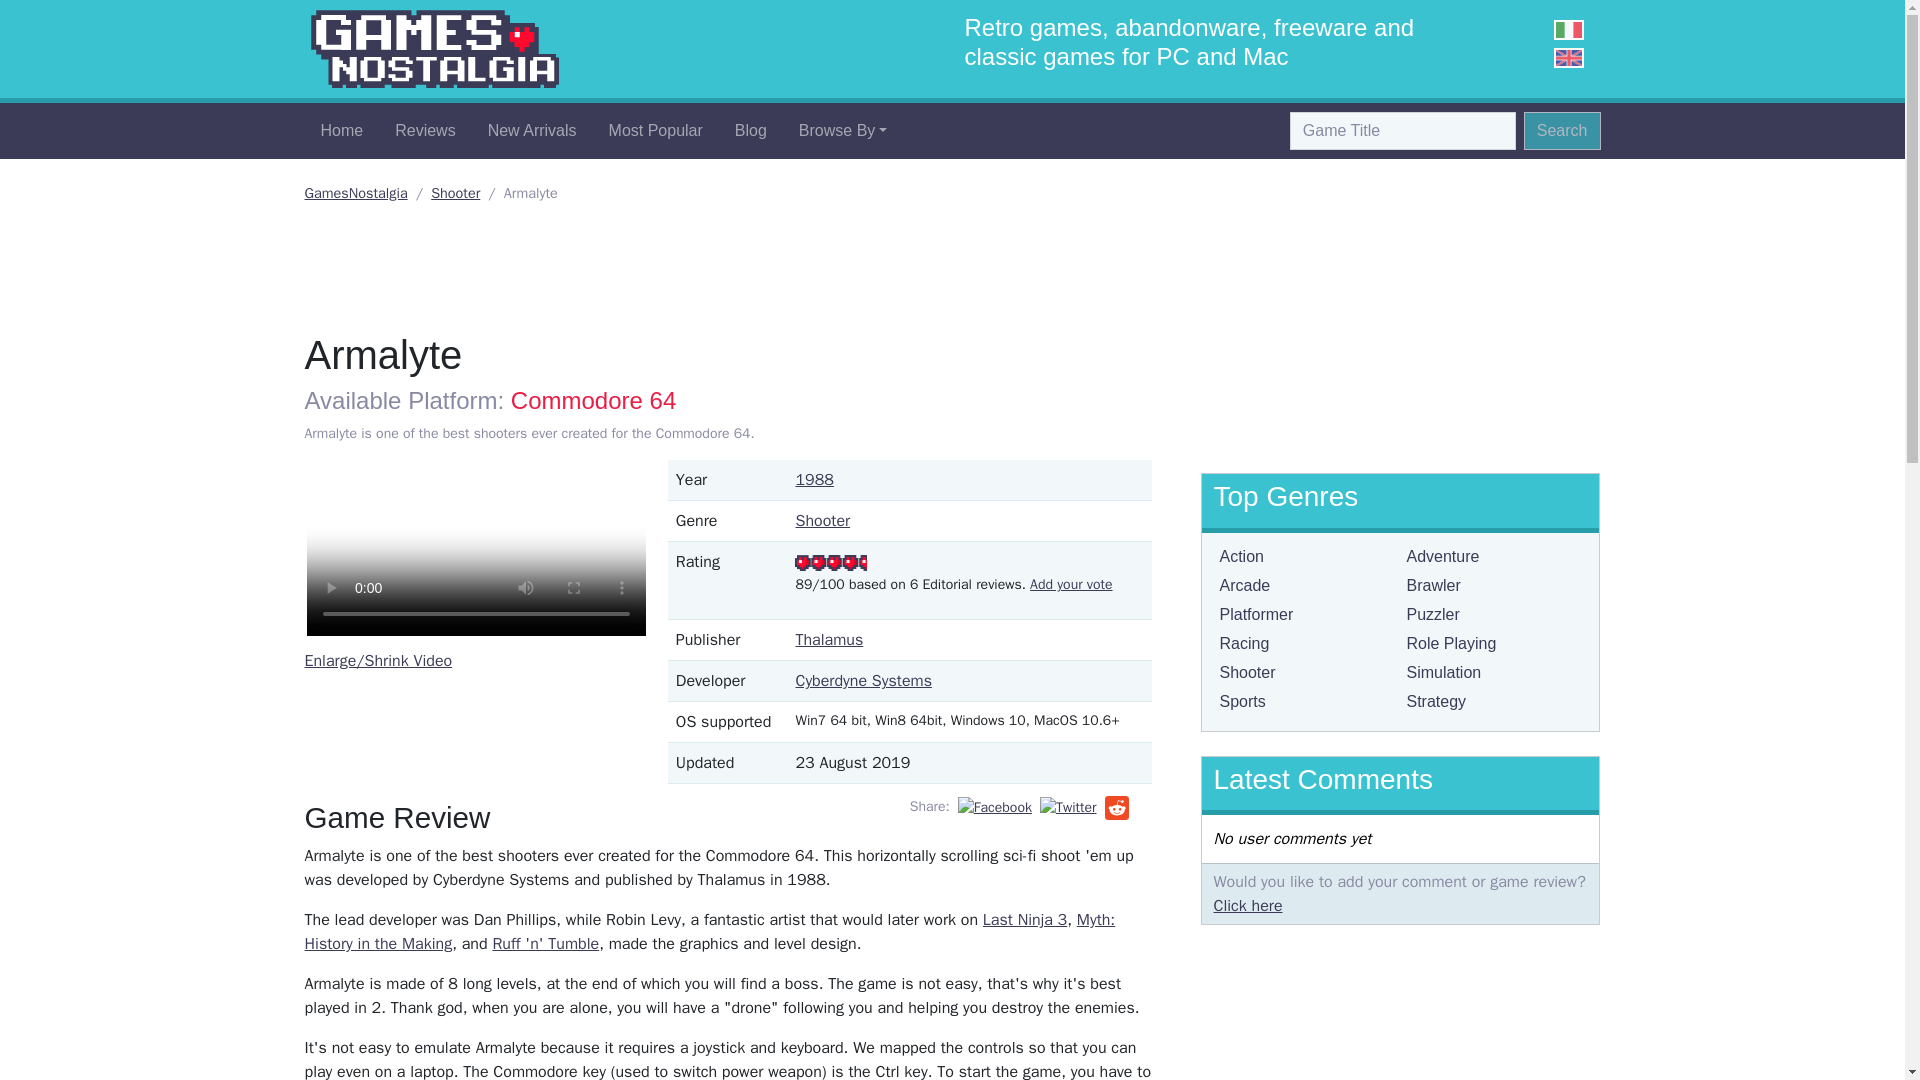 This screenshot has height=1080, width=1920. Describe the element at coordinates (455, 192) in the screenshot. I see `Shooter` at that location.